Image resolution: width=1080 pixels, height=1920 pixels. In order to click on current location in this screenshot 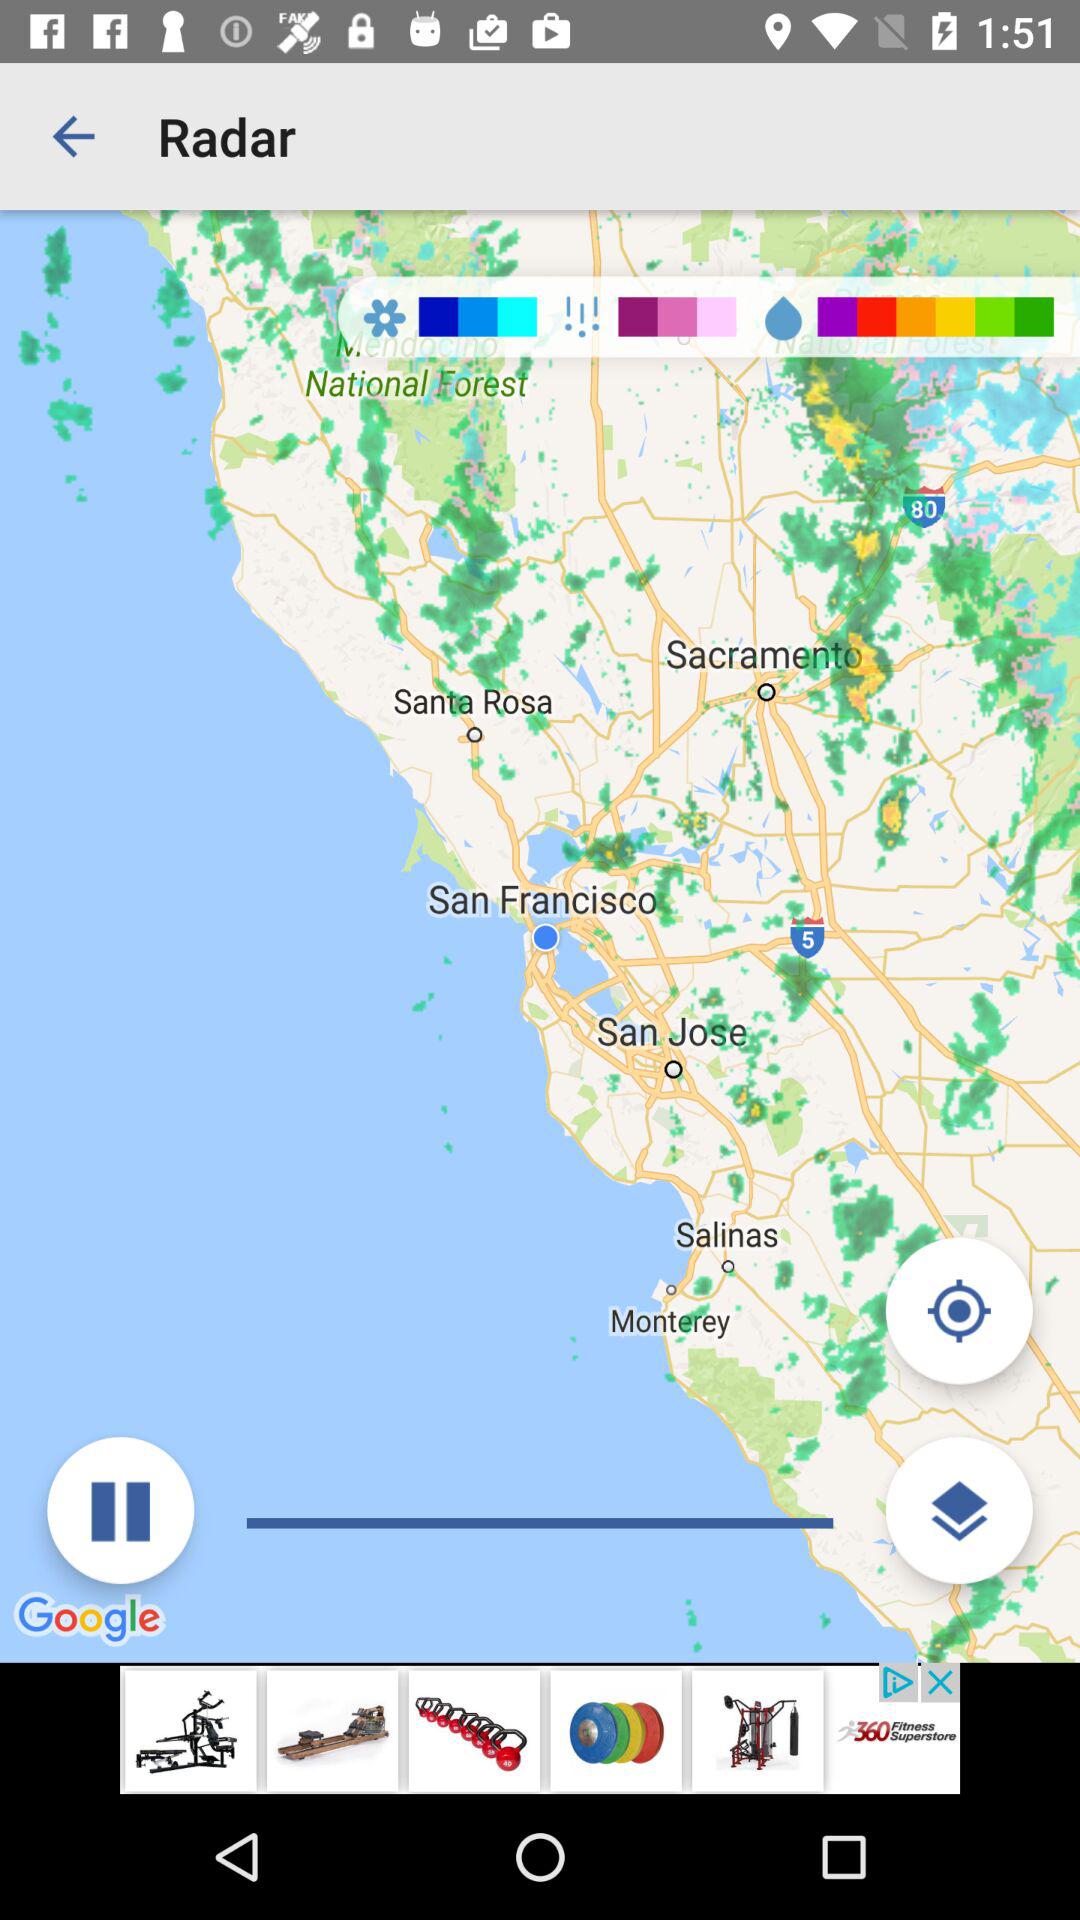, I will do `click(958, 1310)`.